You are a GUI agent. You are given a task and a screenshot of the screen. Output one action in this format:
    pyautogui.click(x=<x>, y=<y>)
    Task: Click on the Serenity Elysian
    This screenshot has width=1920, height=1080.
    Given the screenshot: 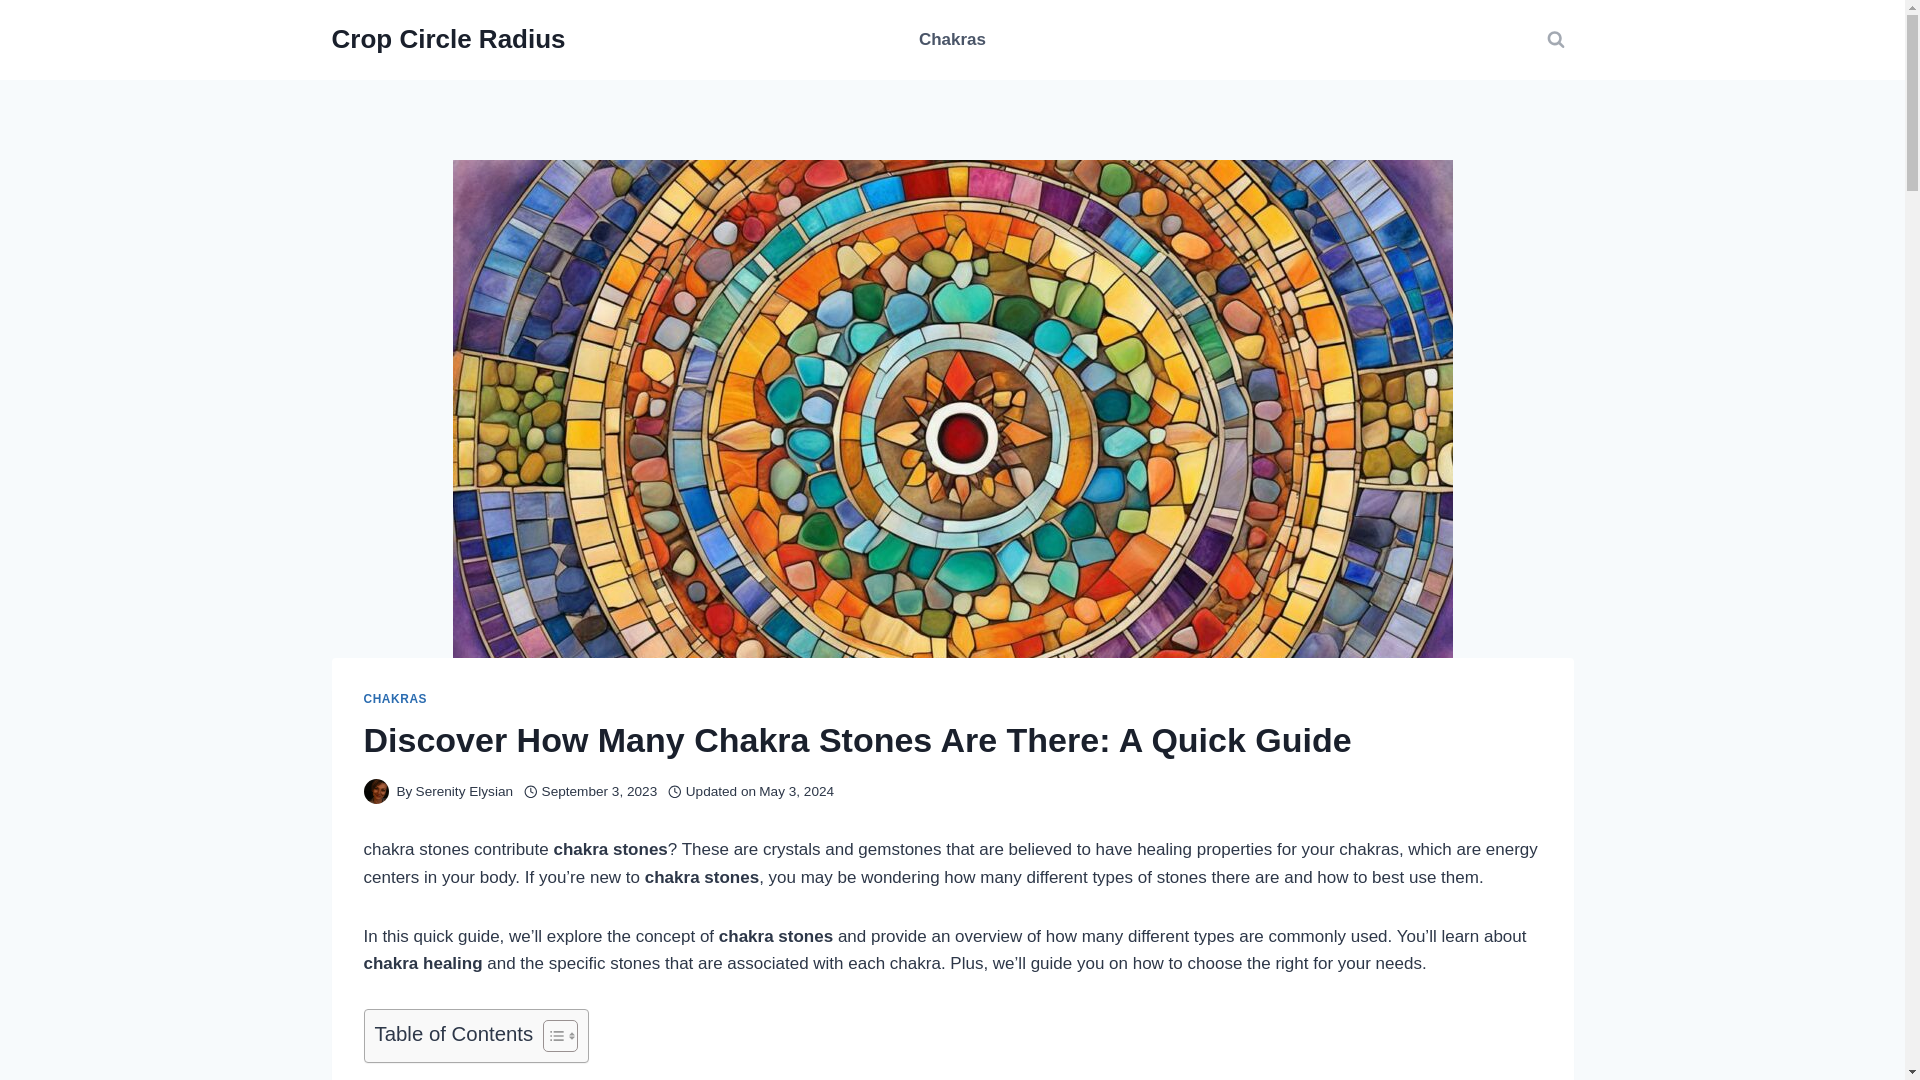 What is the action you would take?
    pyautogui.click(x=464, y=792)
    